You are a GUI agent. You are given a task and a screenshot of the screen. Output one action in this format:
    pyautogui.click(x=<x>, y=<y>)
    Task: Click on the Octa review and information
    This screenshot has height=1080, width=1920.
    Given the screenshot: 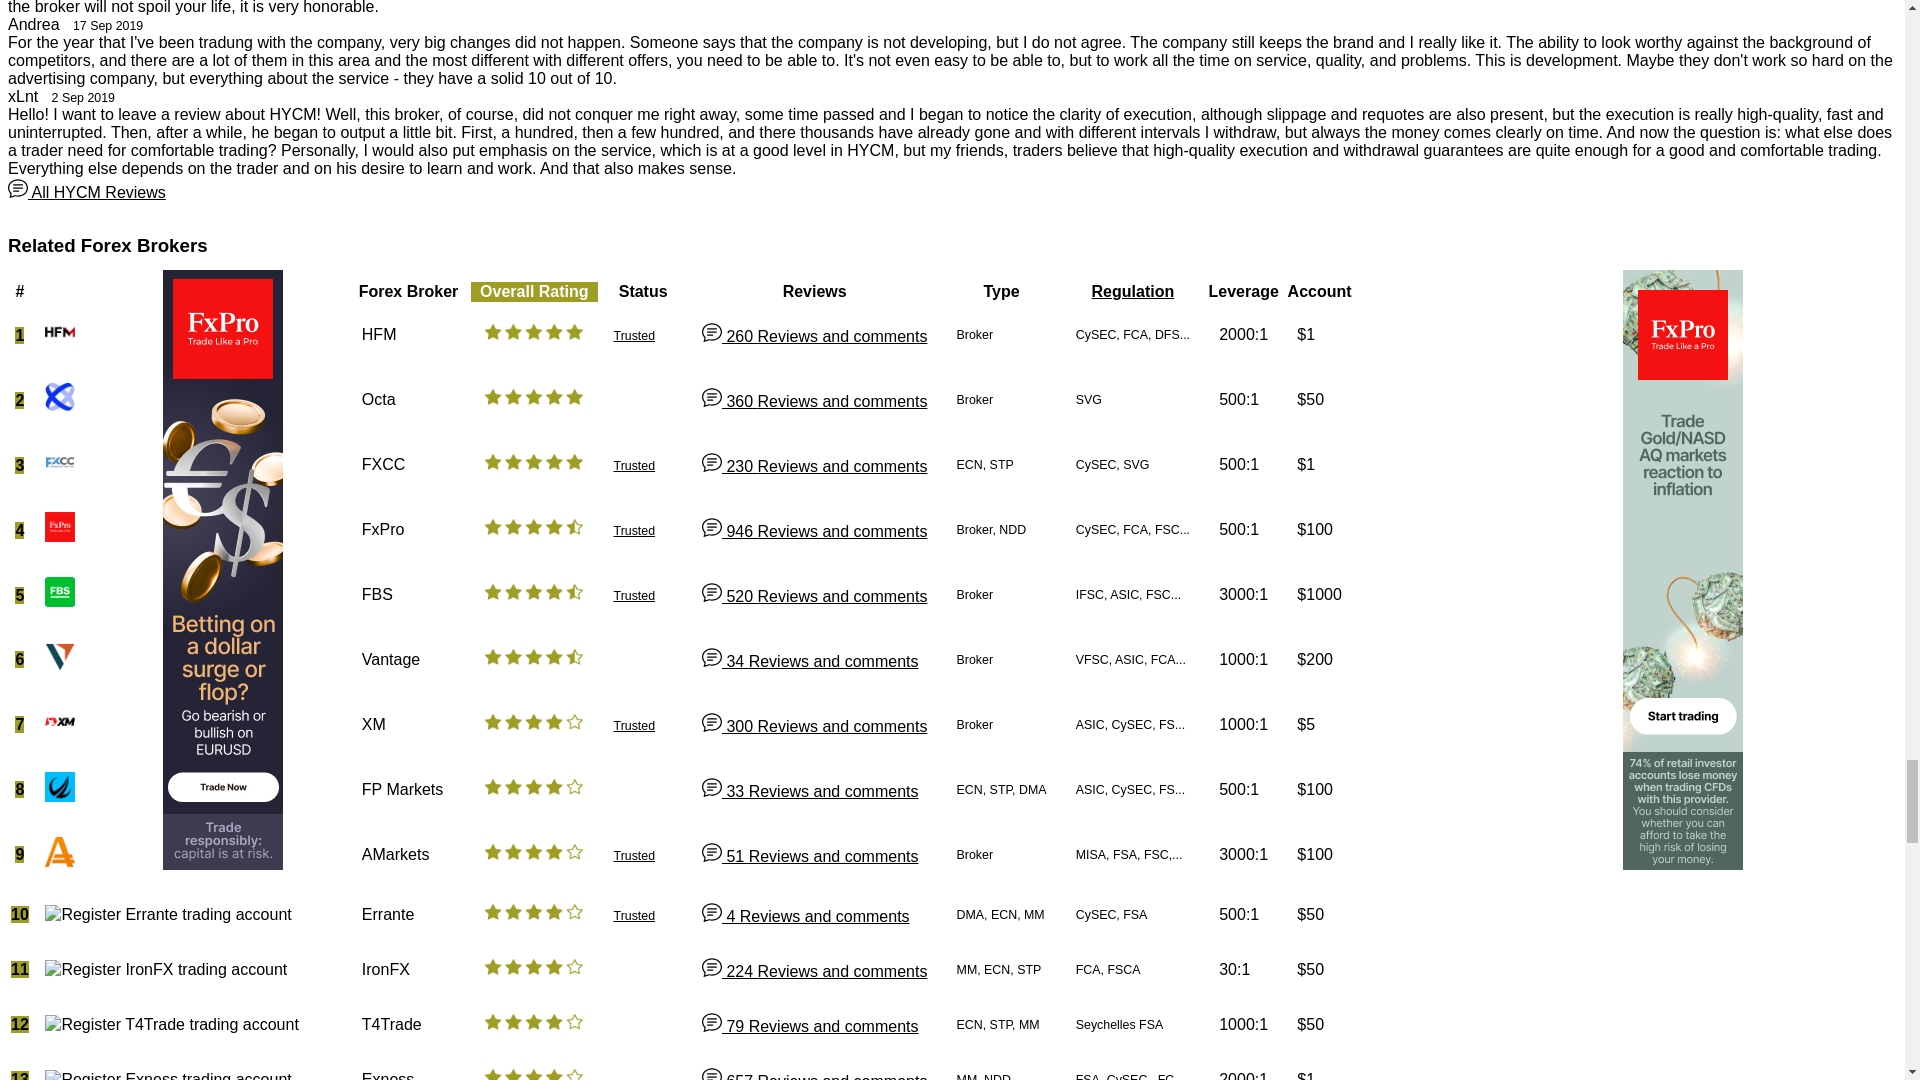 What is the action you would take?
    pyautogui.click(x=378, y=399)
    